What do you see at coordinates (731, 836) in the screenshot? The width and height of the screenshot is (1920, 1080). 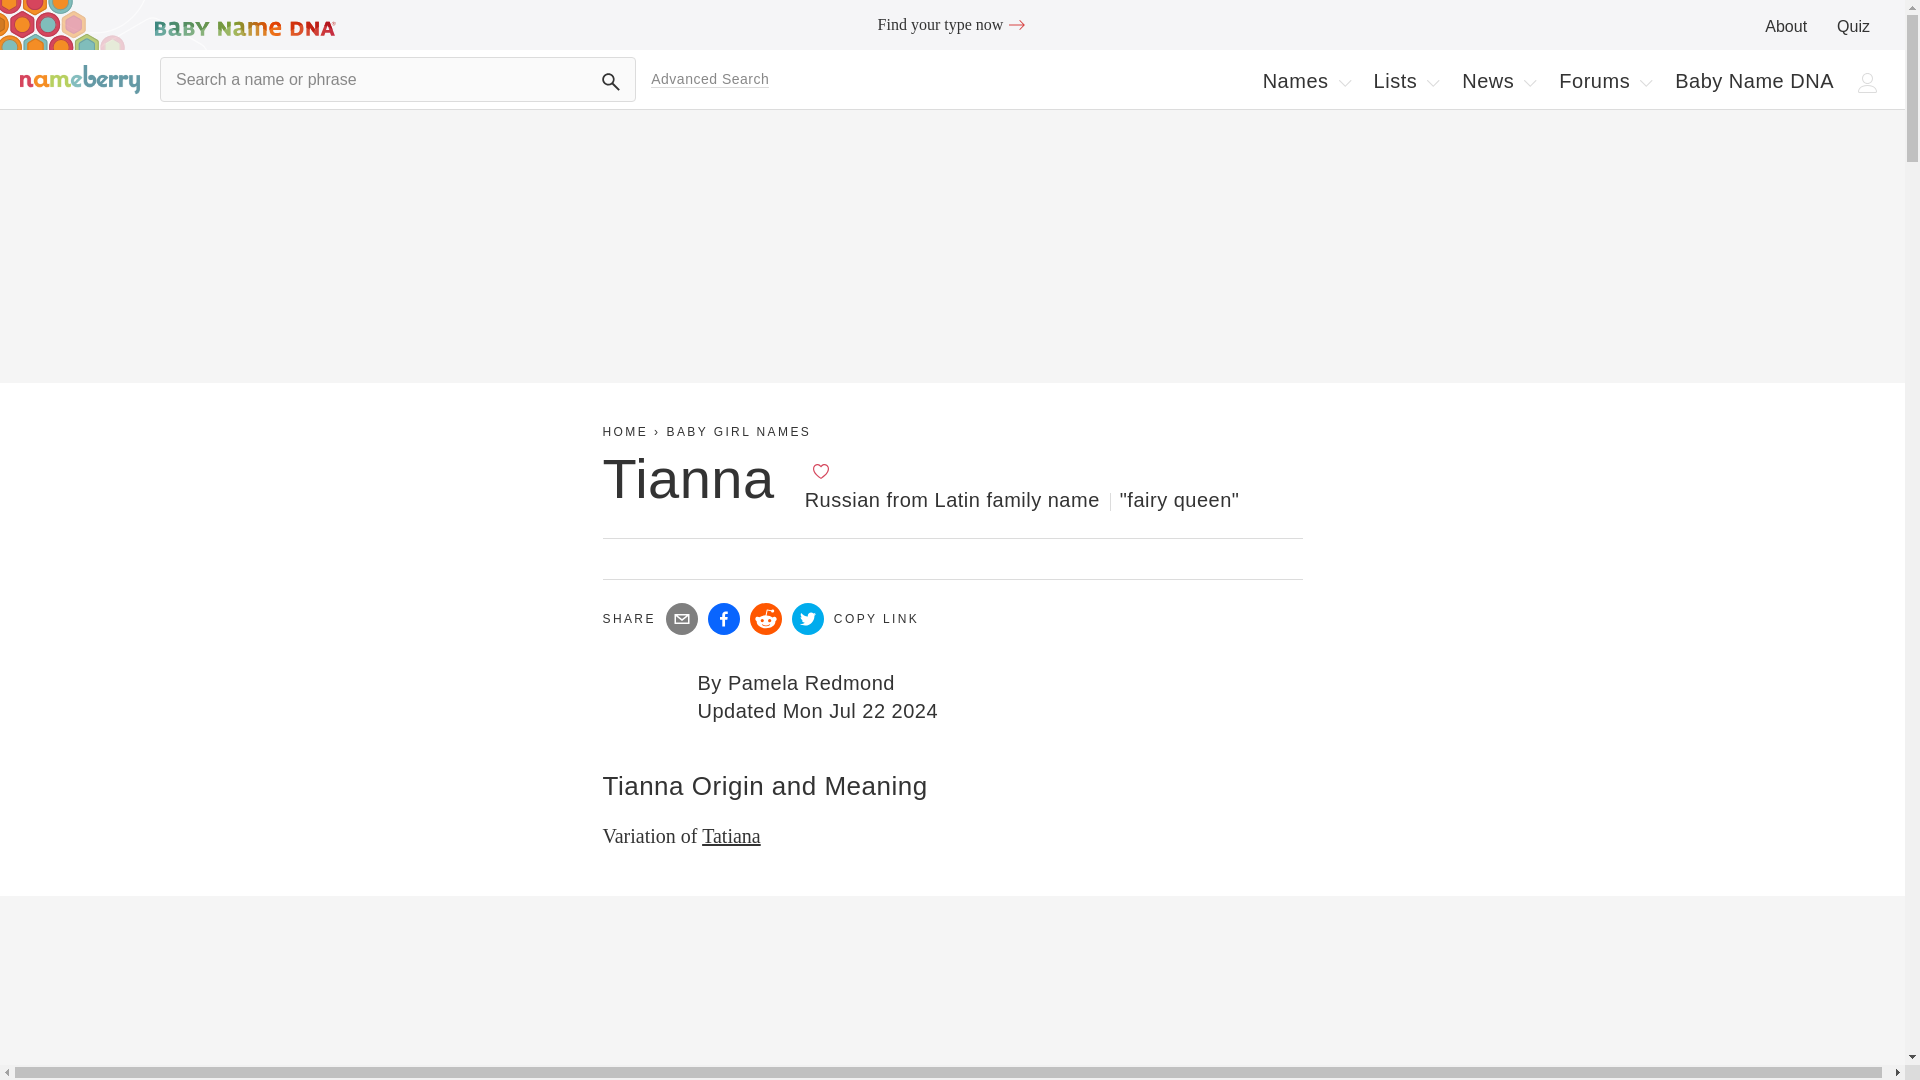 I see `Search` at bounding box center [731, 836].